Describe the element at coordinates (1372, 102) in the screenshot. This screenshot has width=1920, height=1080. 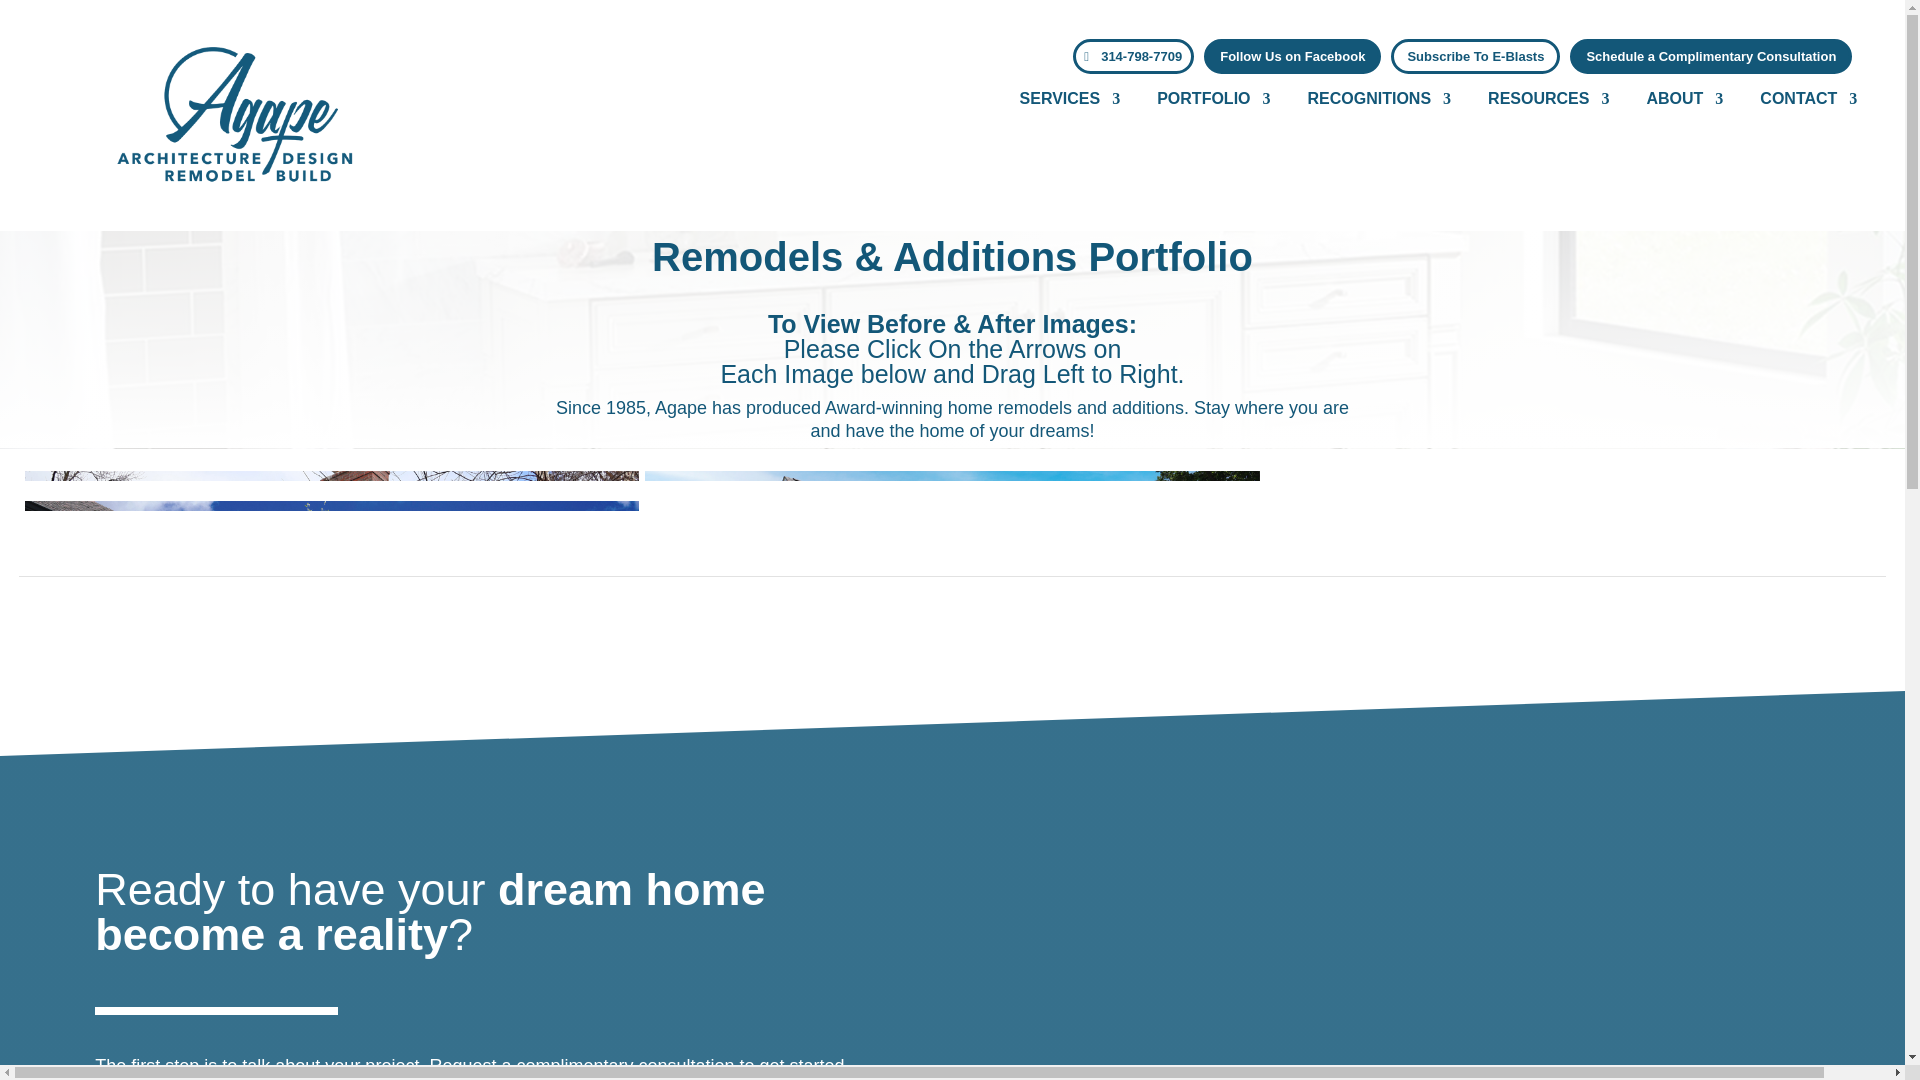
I see `RECOGNITIONS` at that location.